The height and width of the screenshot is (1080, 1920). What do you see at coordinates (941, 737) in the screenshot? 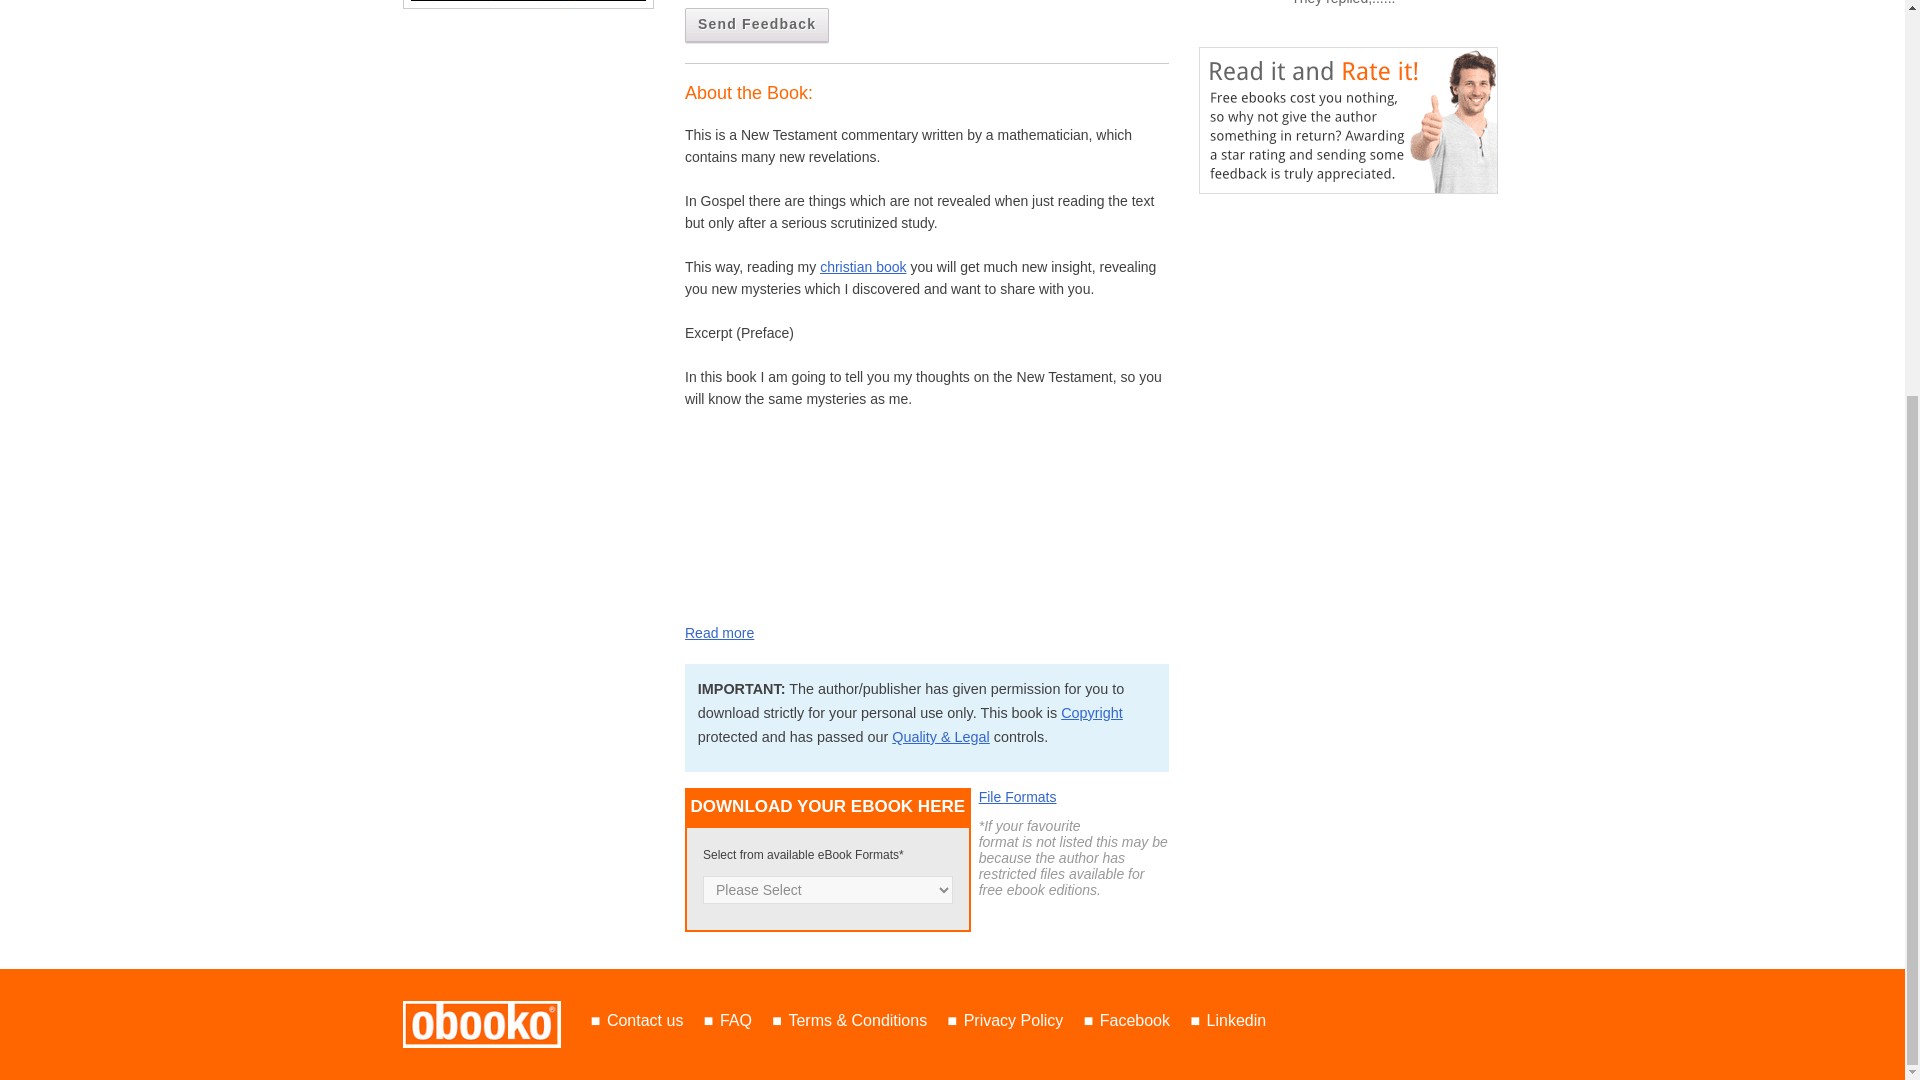
I see `Checked for Quality` at bounding box center [941, 737].